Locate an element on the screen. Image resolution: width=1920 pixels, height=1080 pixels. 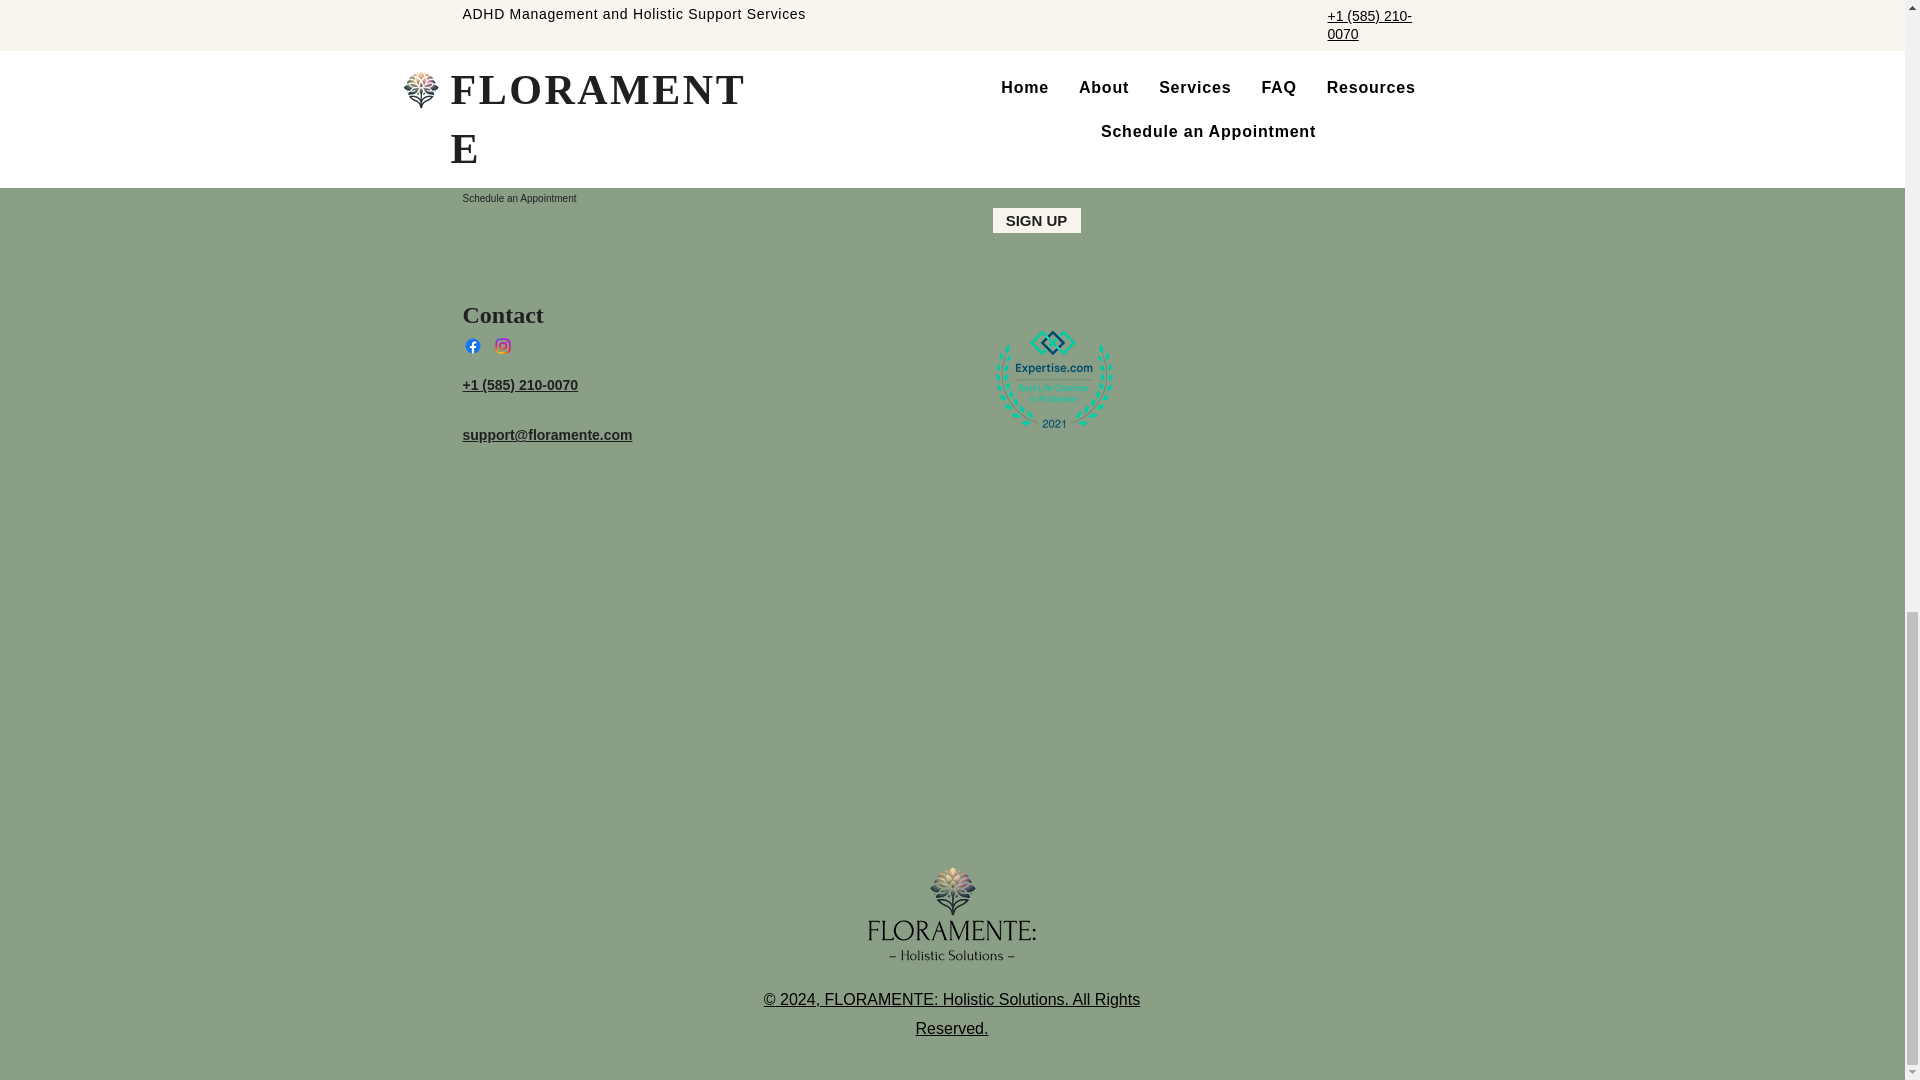
Schedule an Appointment is located at coordinates (566, 198).